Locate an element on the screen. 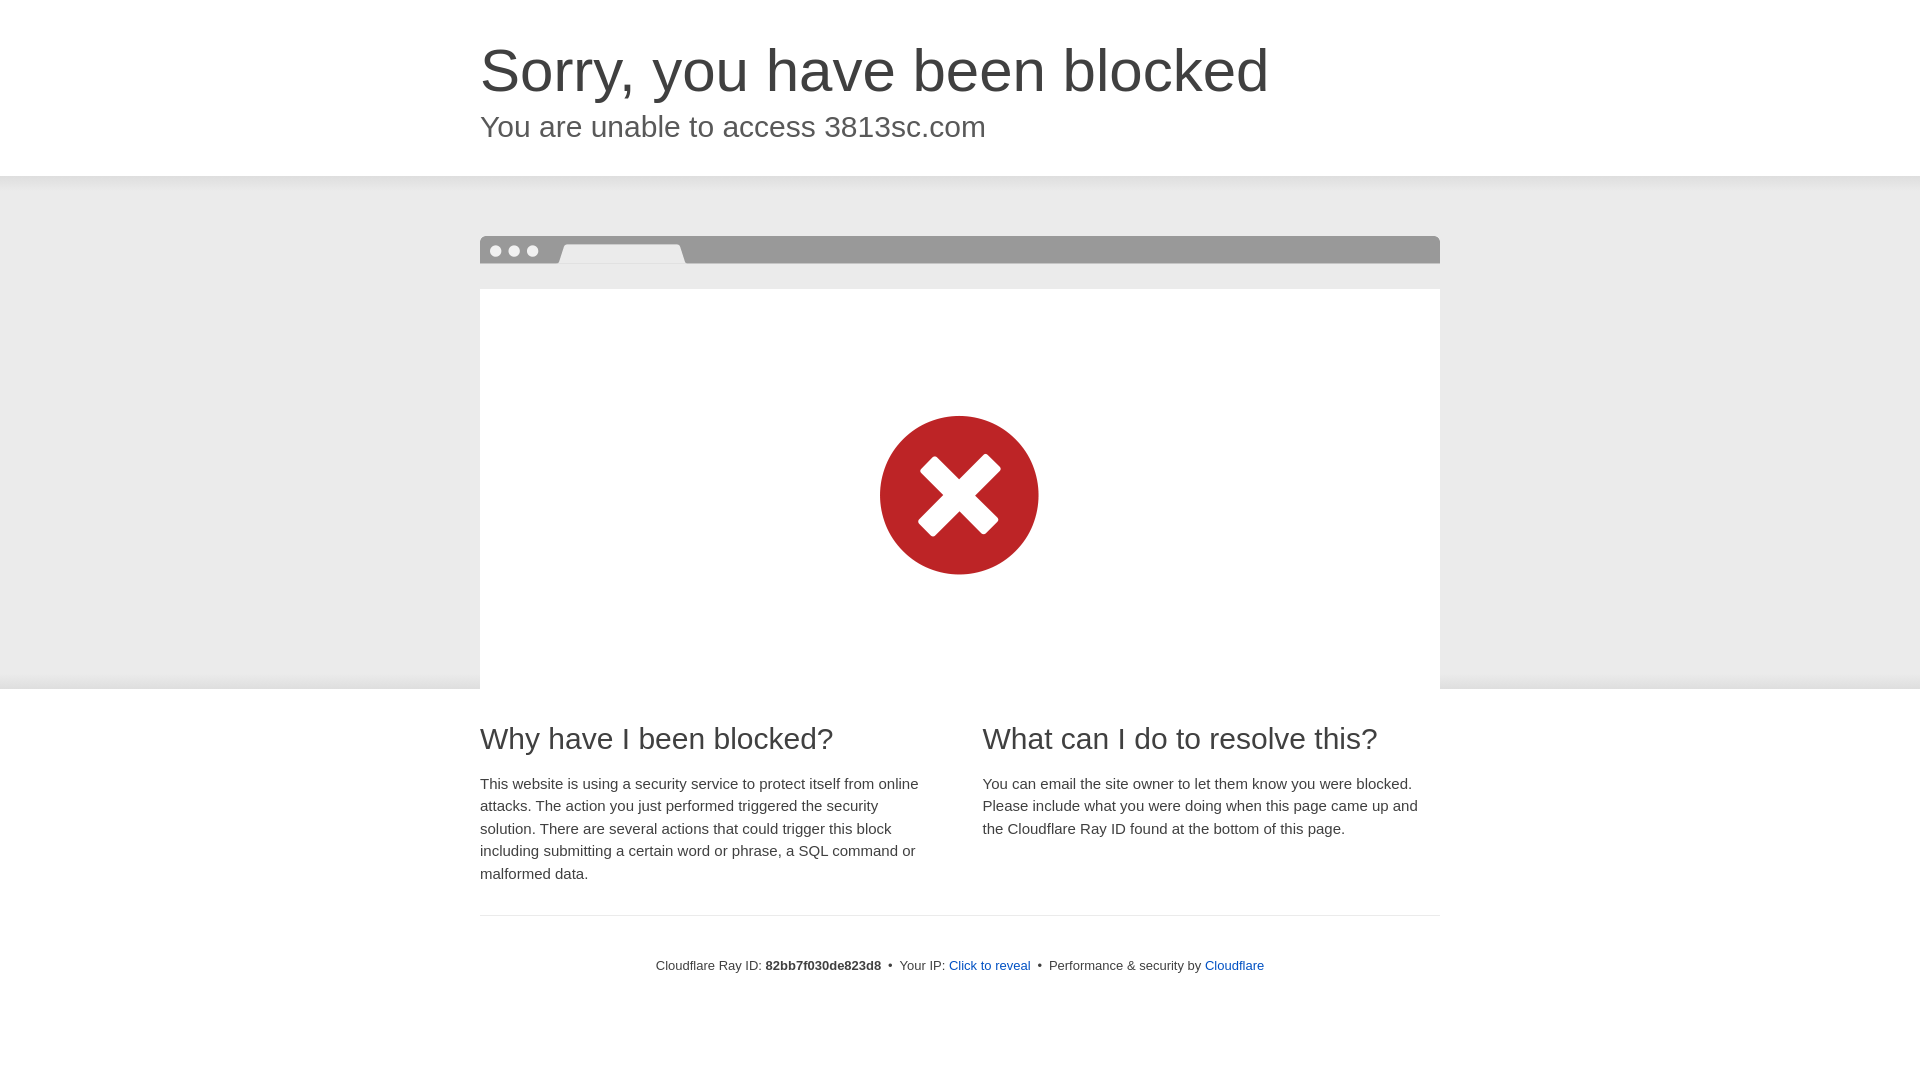  Click to reveal is located at coordinates (990, 966).